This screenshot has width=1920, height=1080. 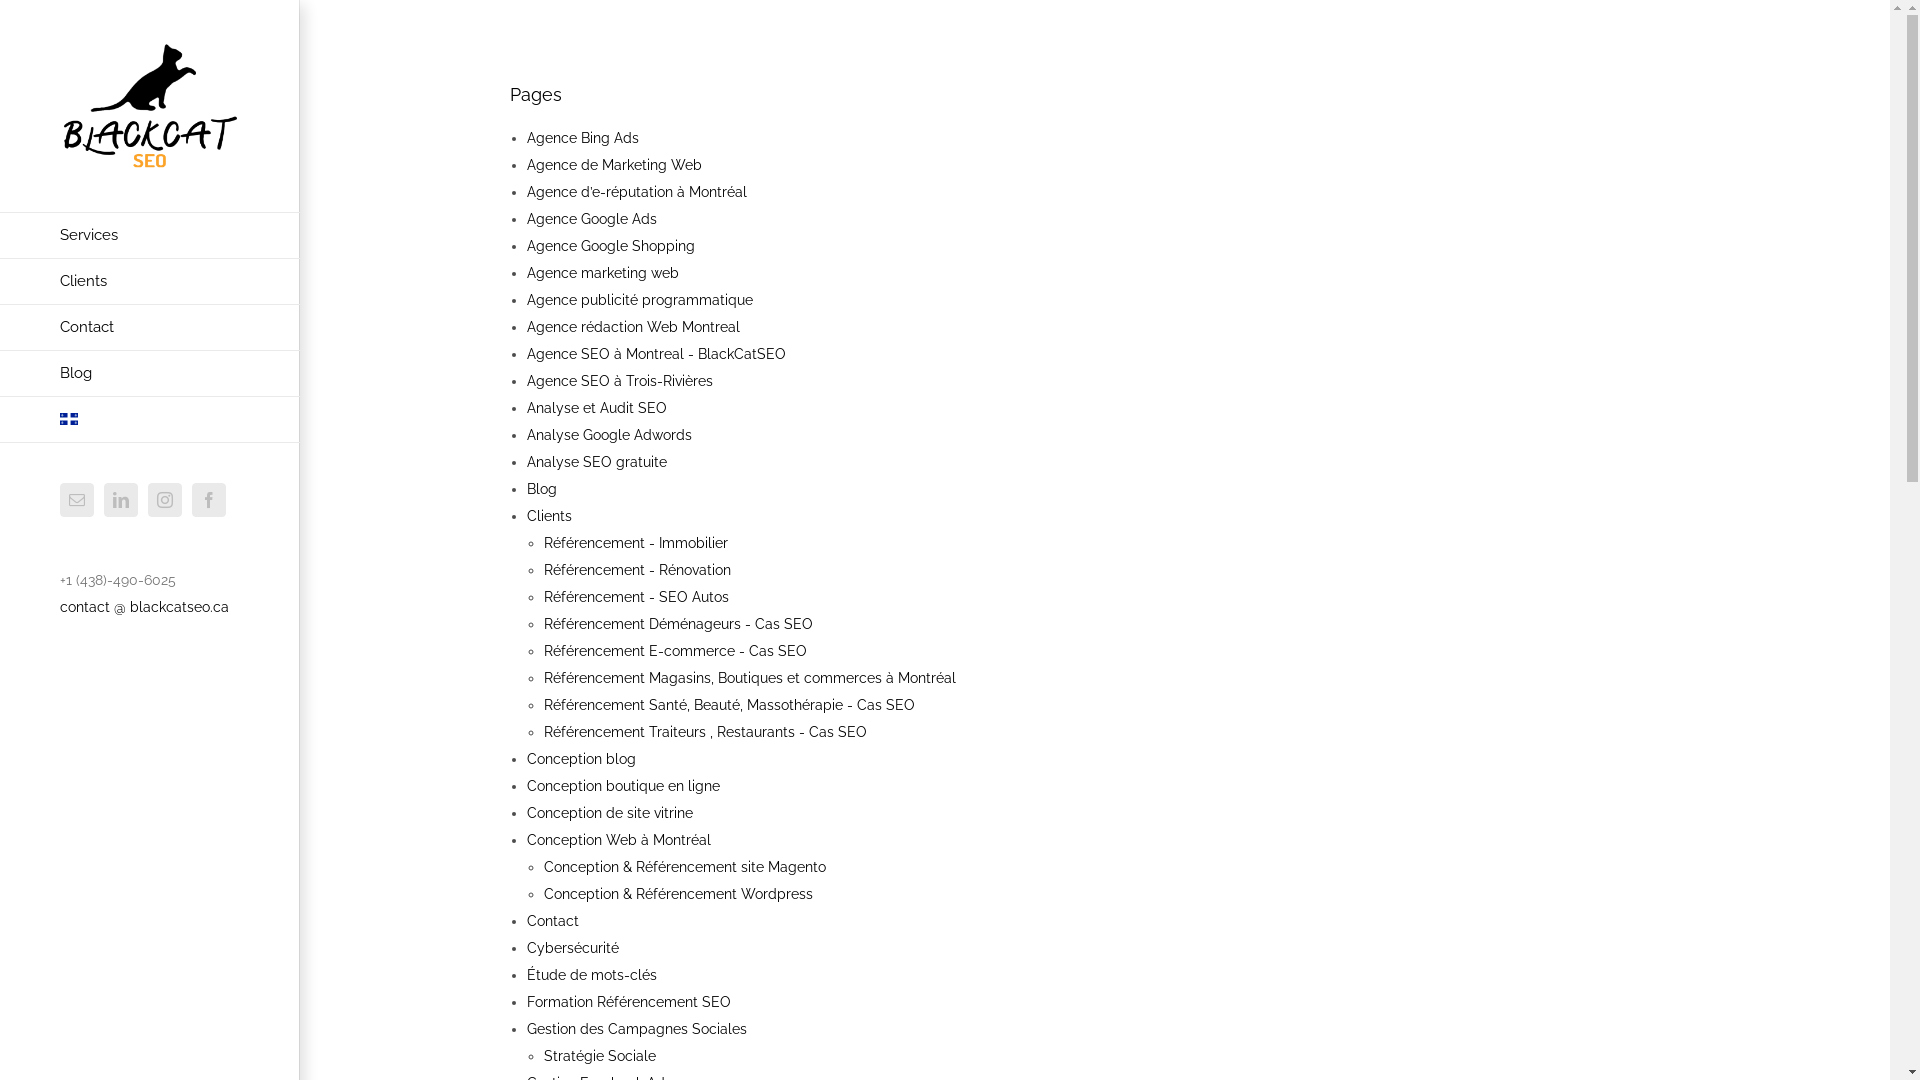 What do you see at coordinates (144, 607) in the screenshot?
I see `contact @ blackcatseo.ca` at bounding box center [144, 607].